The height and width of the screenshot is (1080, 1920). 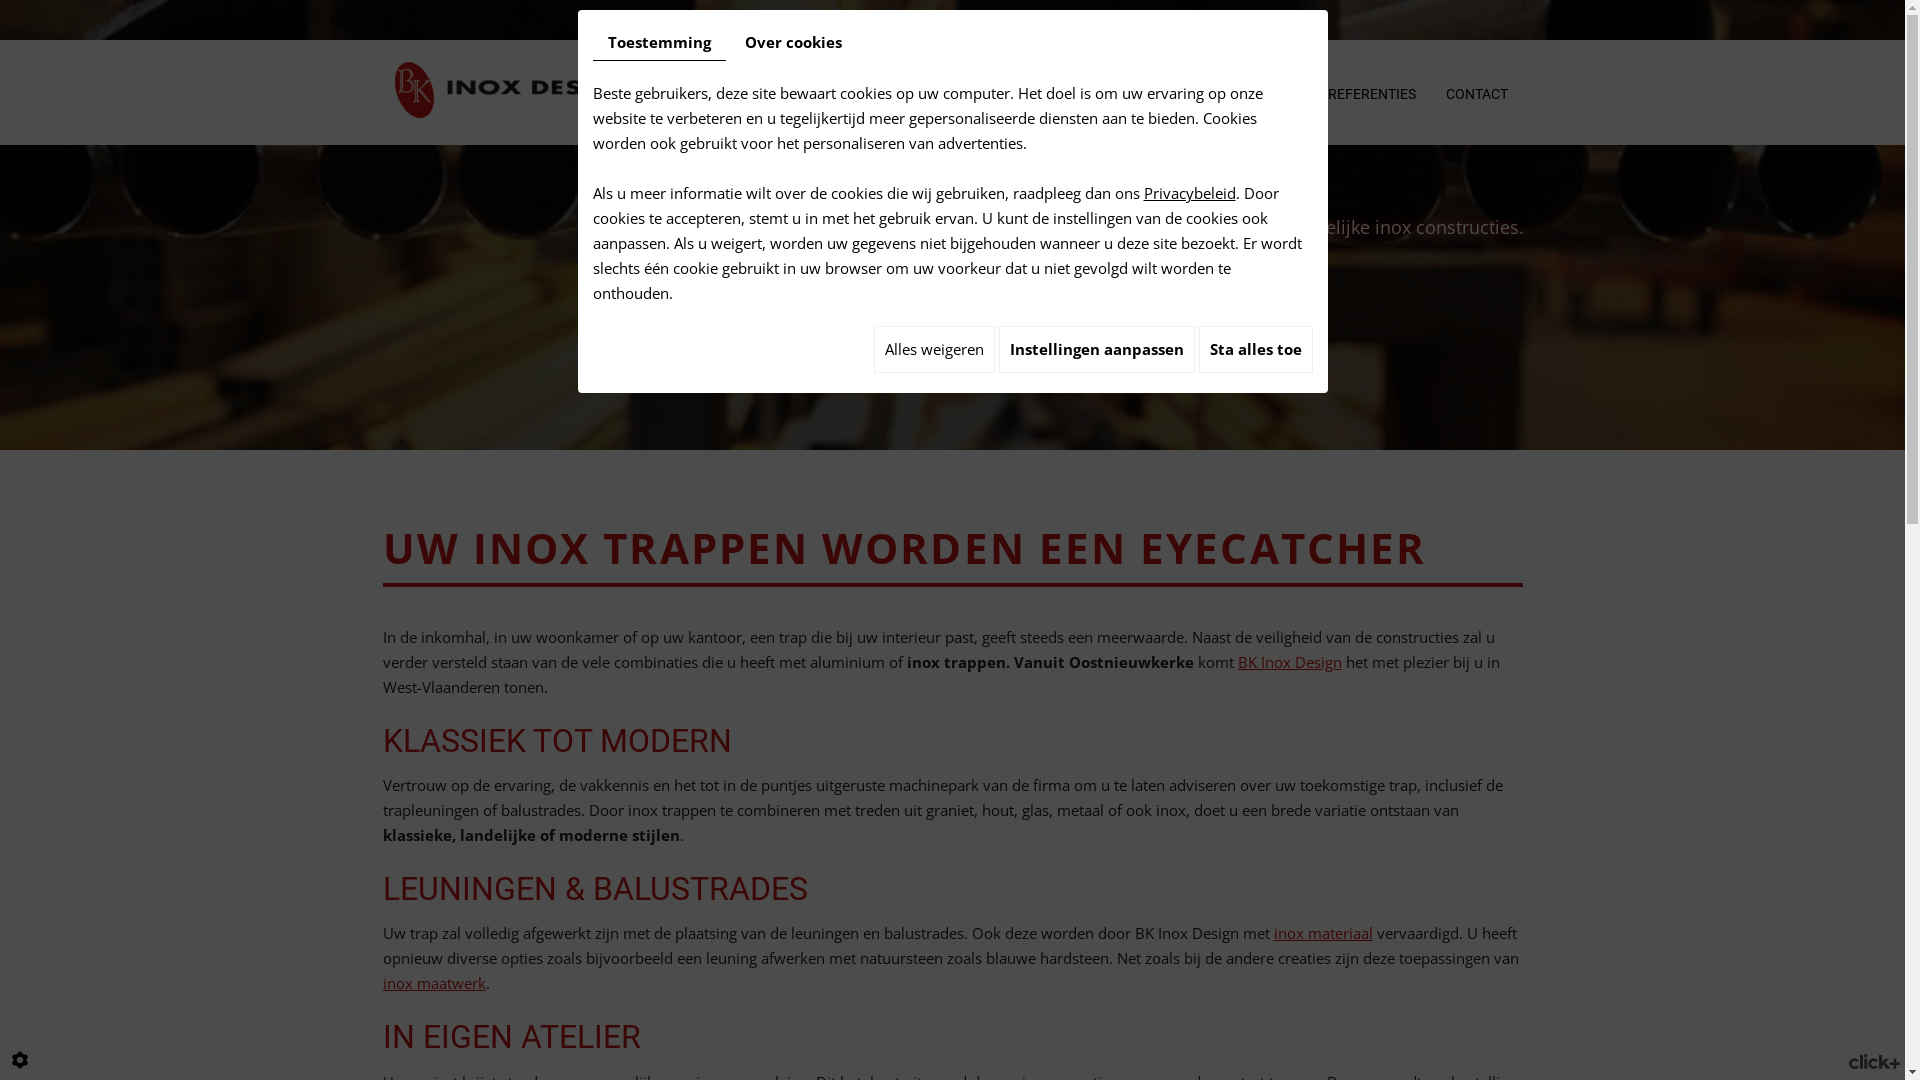 I want to click on MAATWERK, so click(x=1160, y=94).